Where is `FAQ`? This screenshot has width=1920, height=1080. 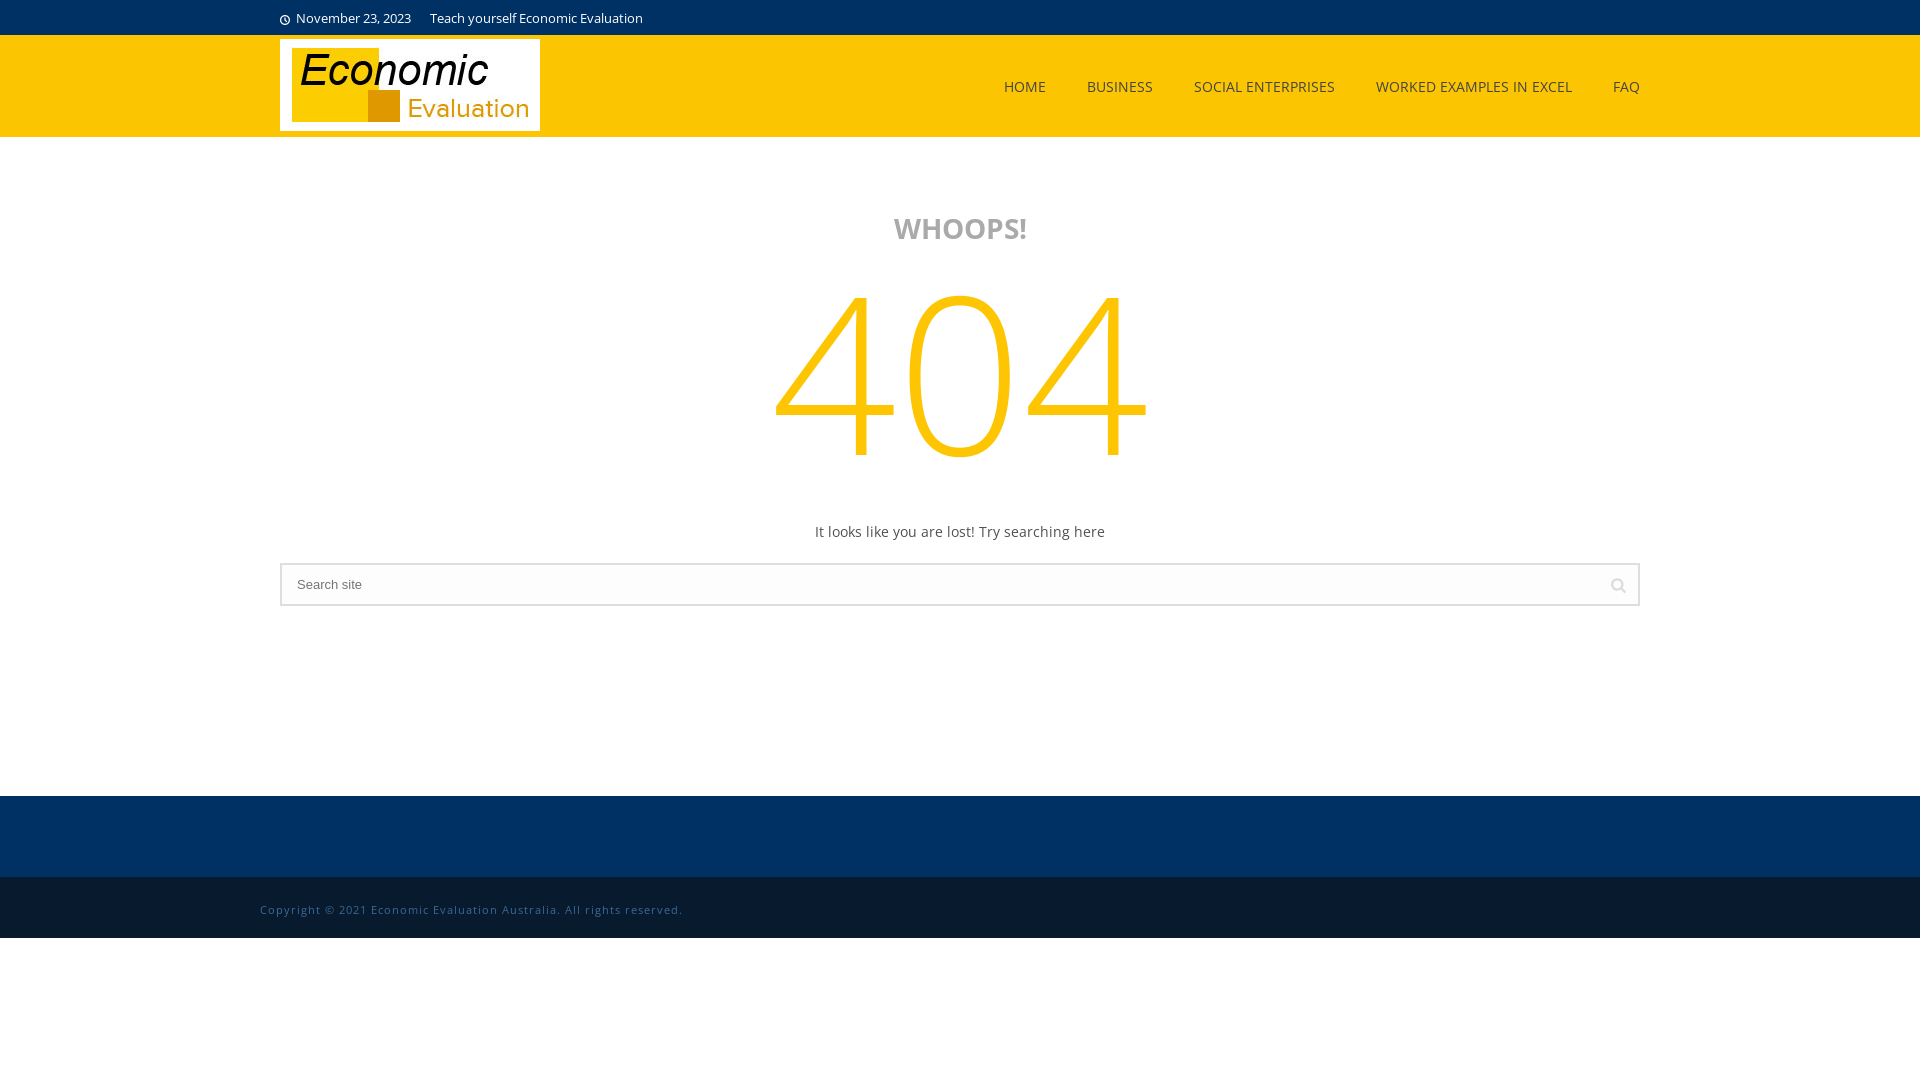
FAQ is located at coordinates (1626, 85).